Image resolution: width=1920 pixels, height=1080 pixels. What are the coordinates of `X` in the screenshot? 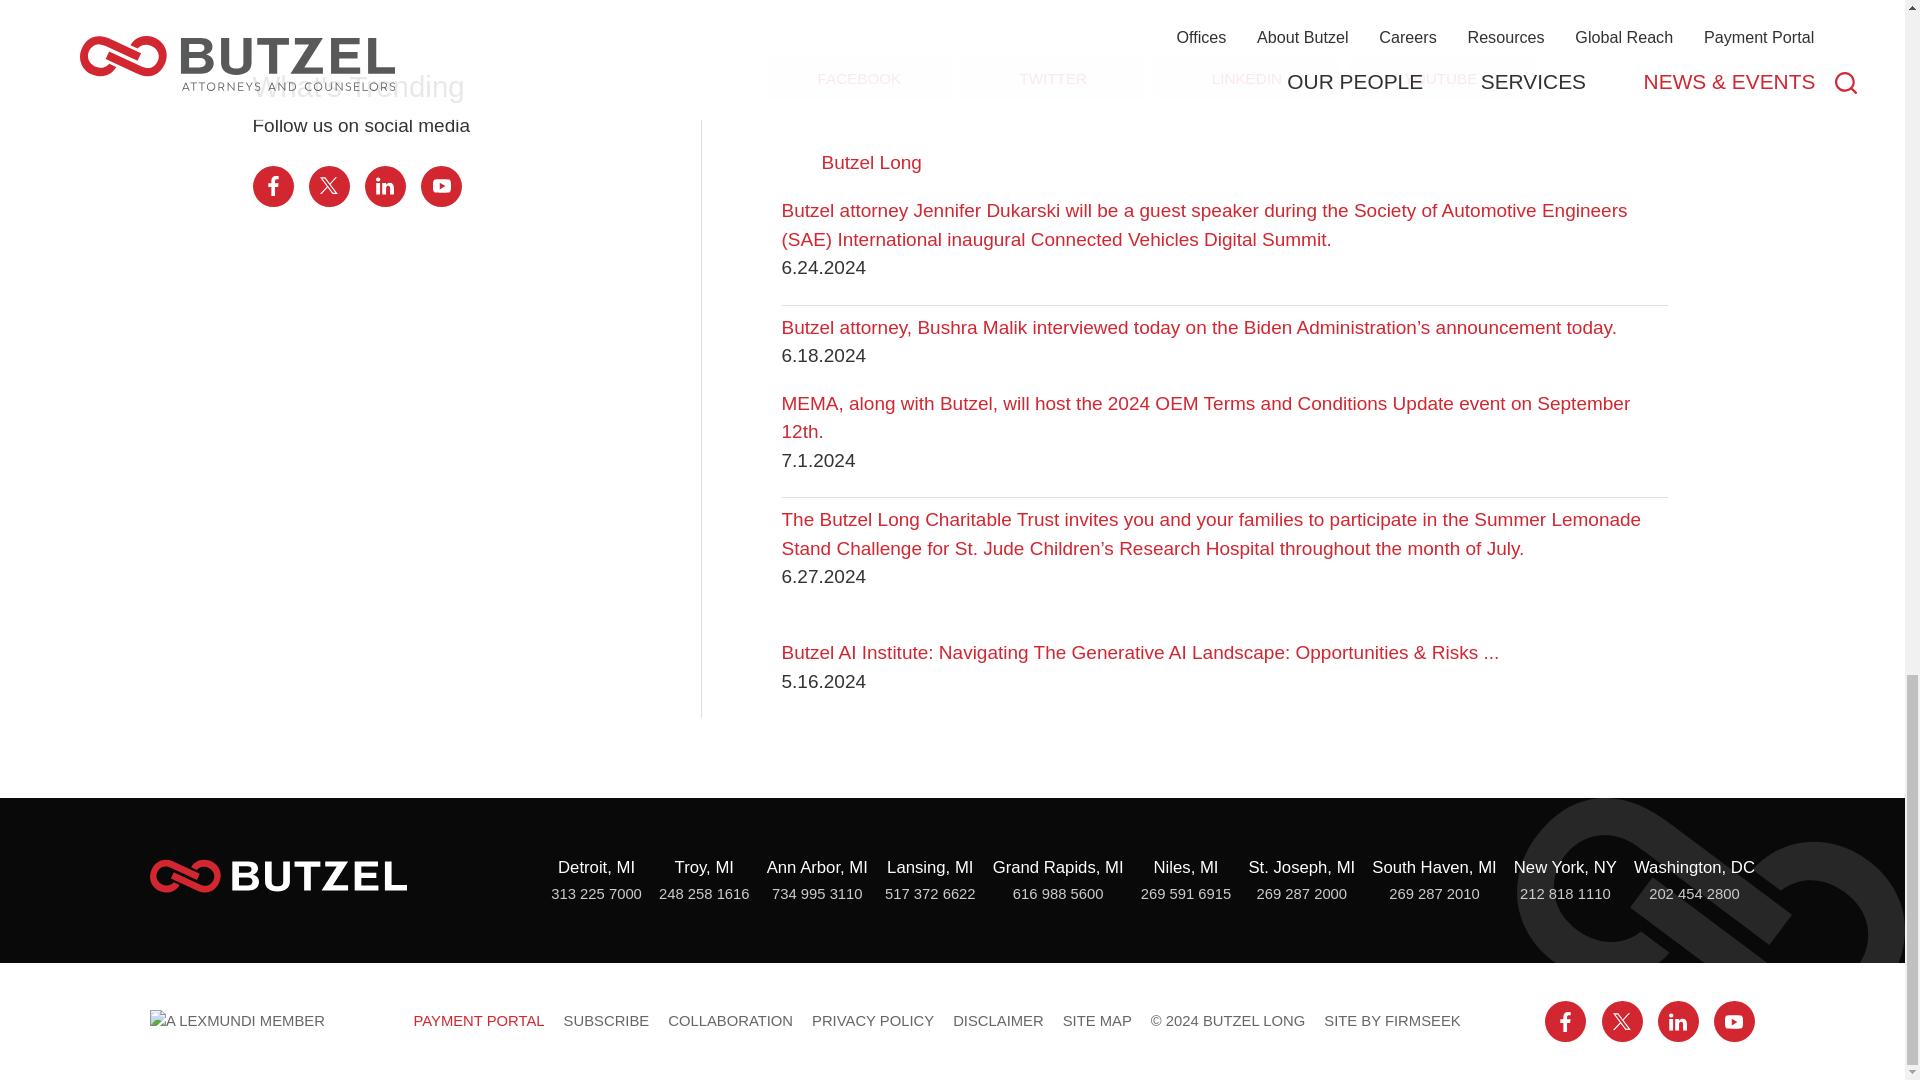 It's located at (1622, 1022).